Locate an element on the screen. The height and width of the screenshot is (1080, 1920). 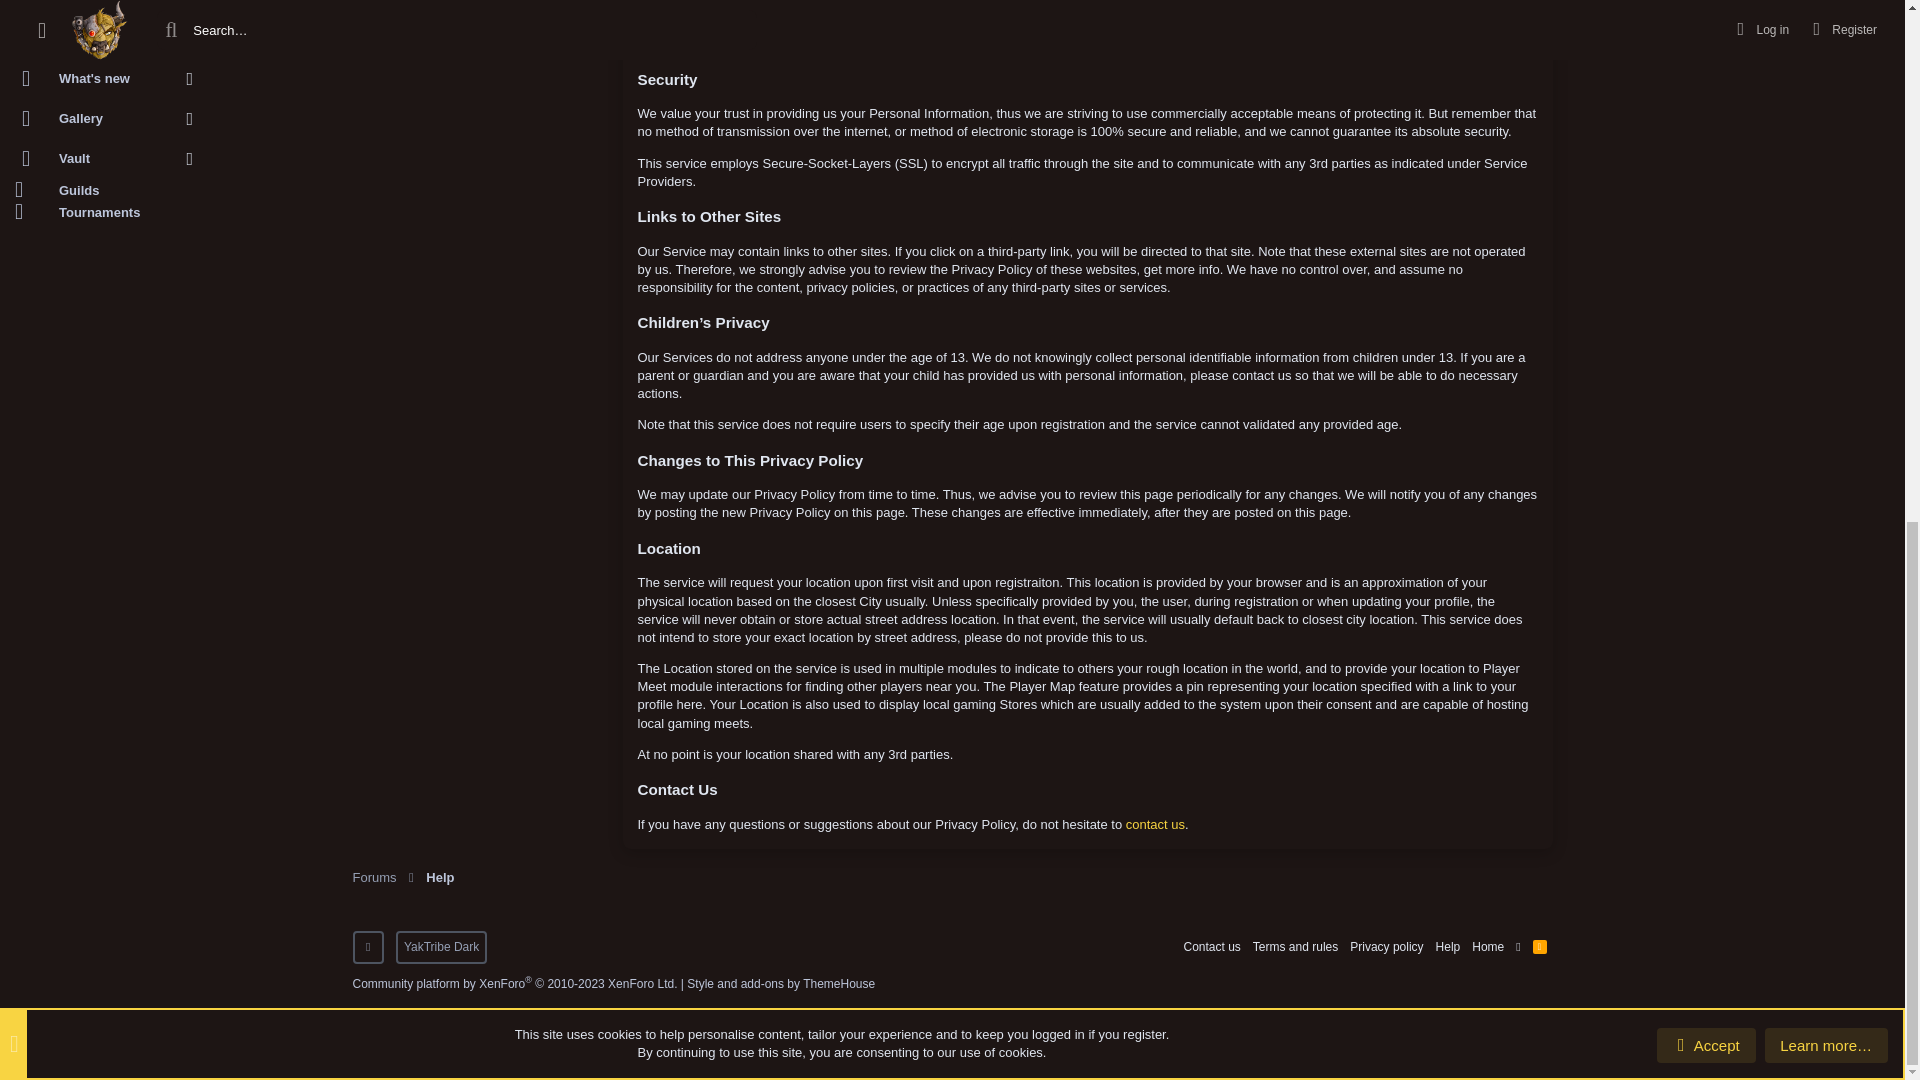
Style chooser is located at coordinates (441, 947).